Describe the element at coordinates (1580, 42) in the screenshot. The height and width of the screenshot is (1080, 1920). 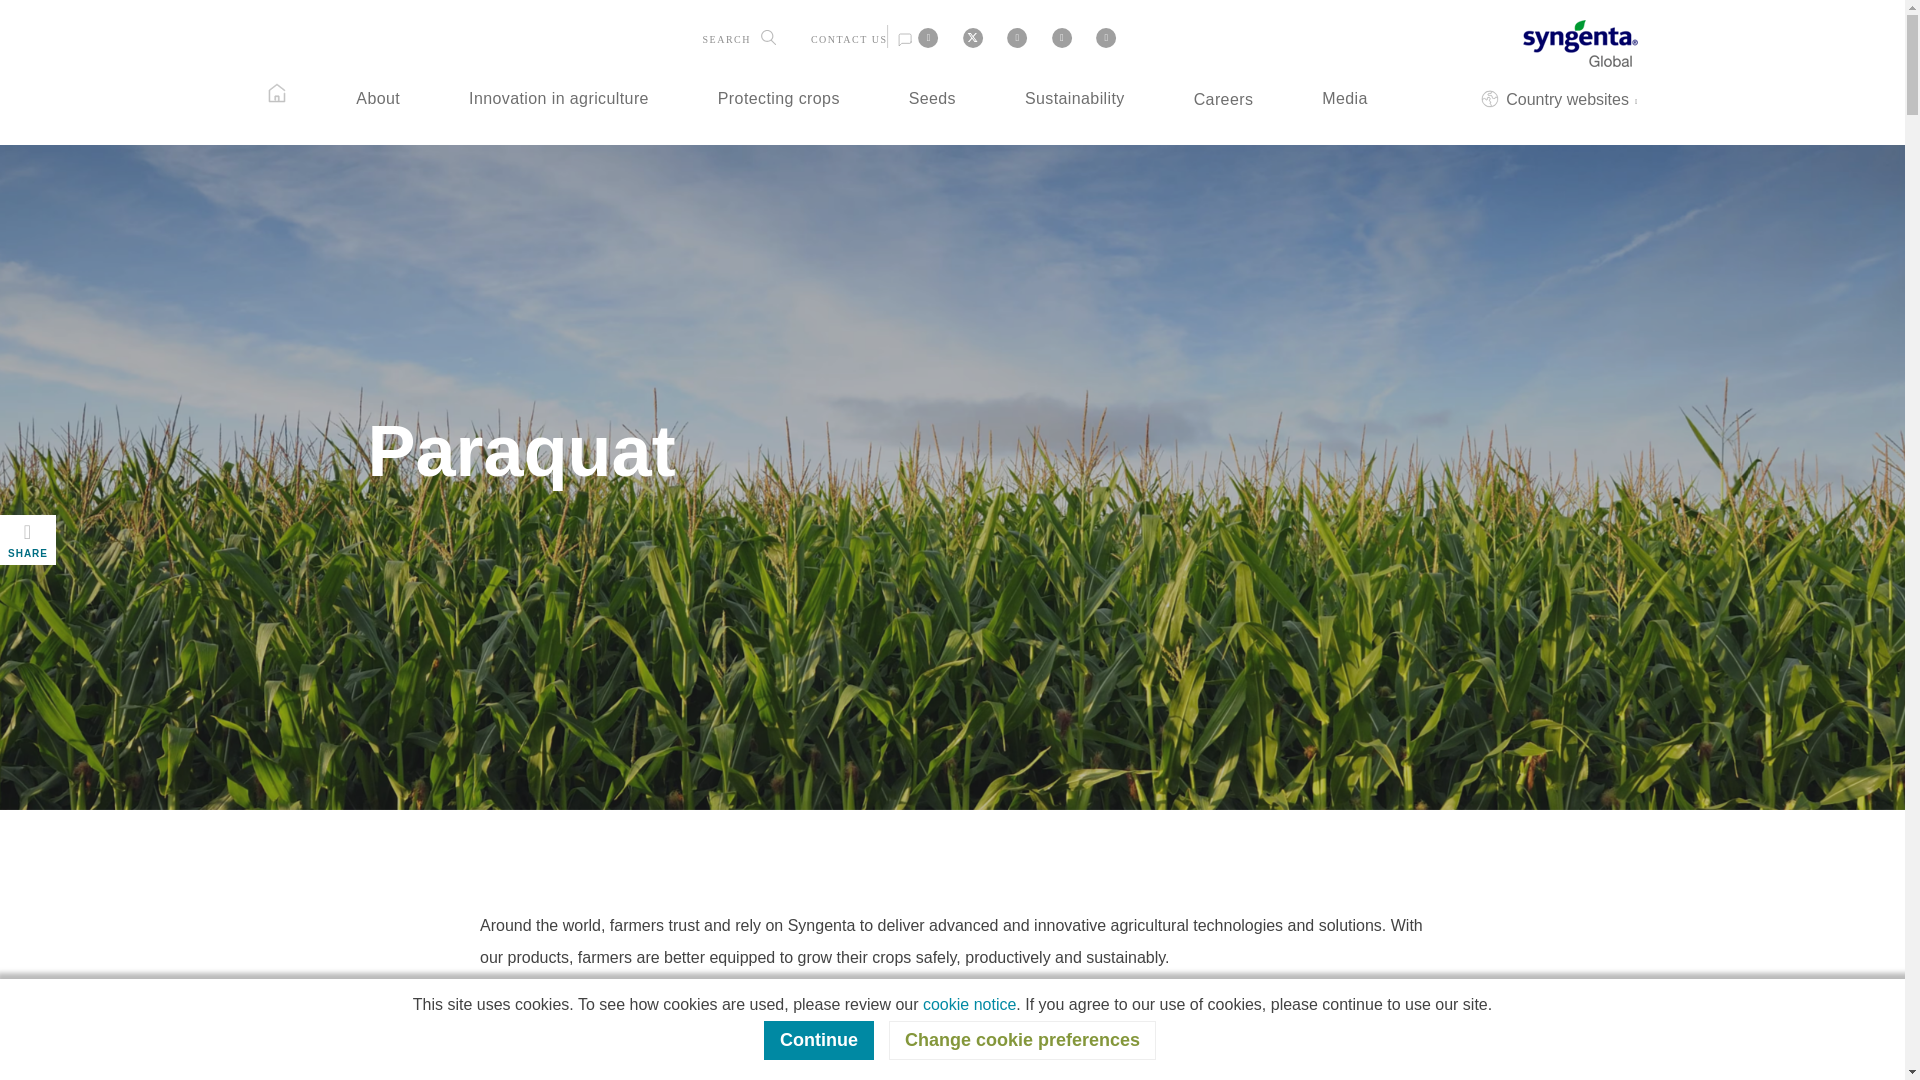
I see `Syngenta Global - link to home page` at that location.